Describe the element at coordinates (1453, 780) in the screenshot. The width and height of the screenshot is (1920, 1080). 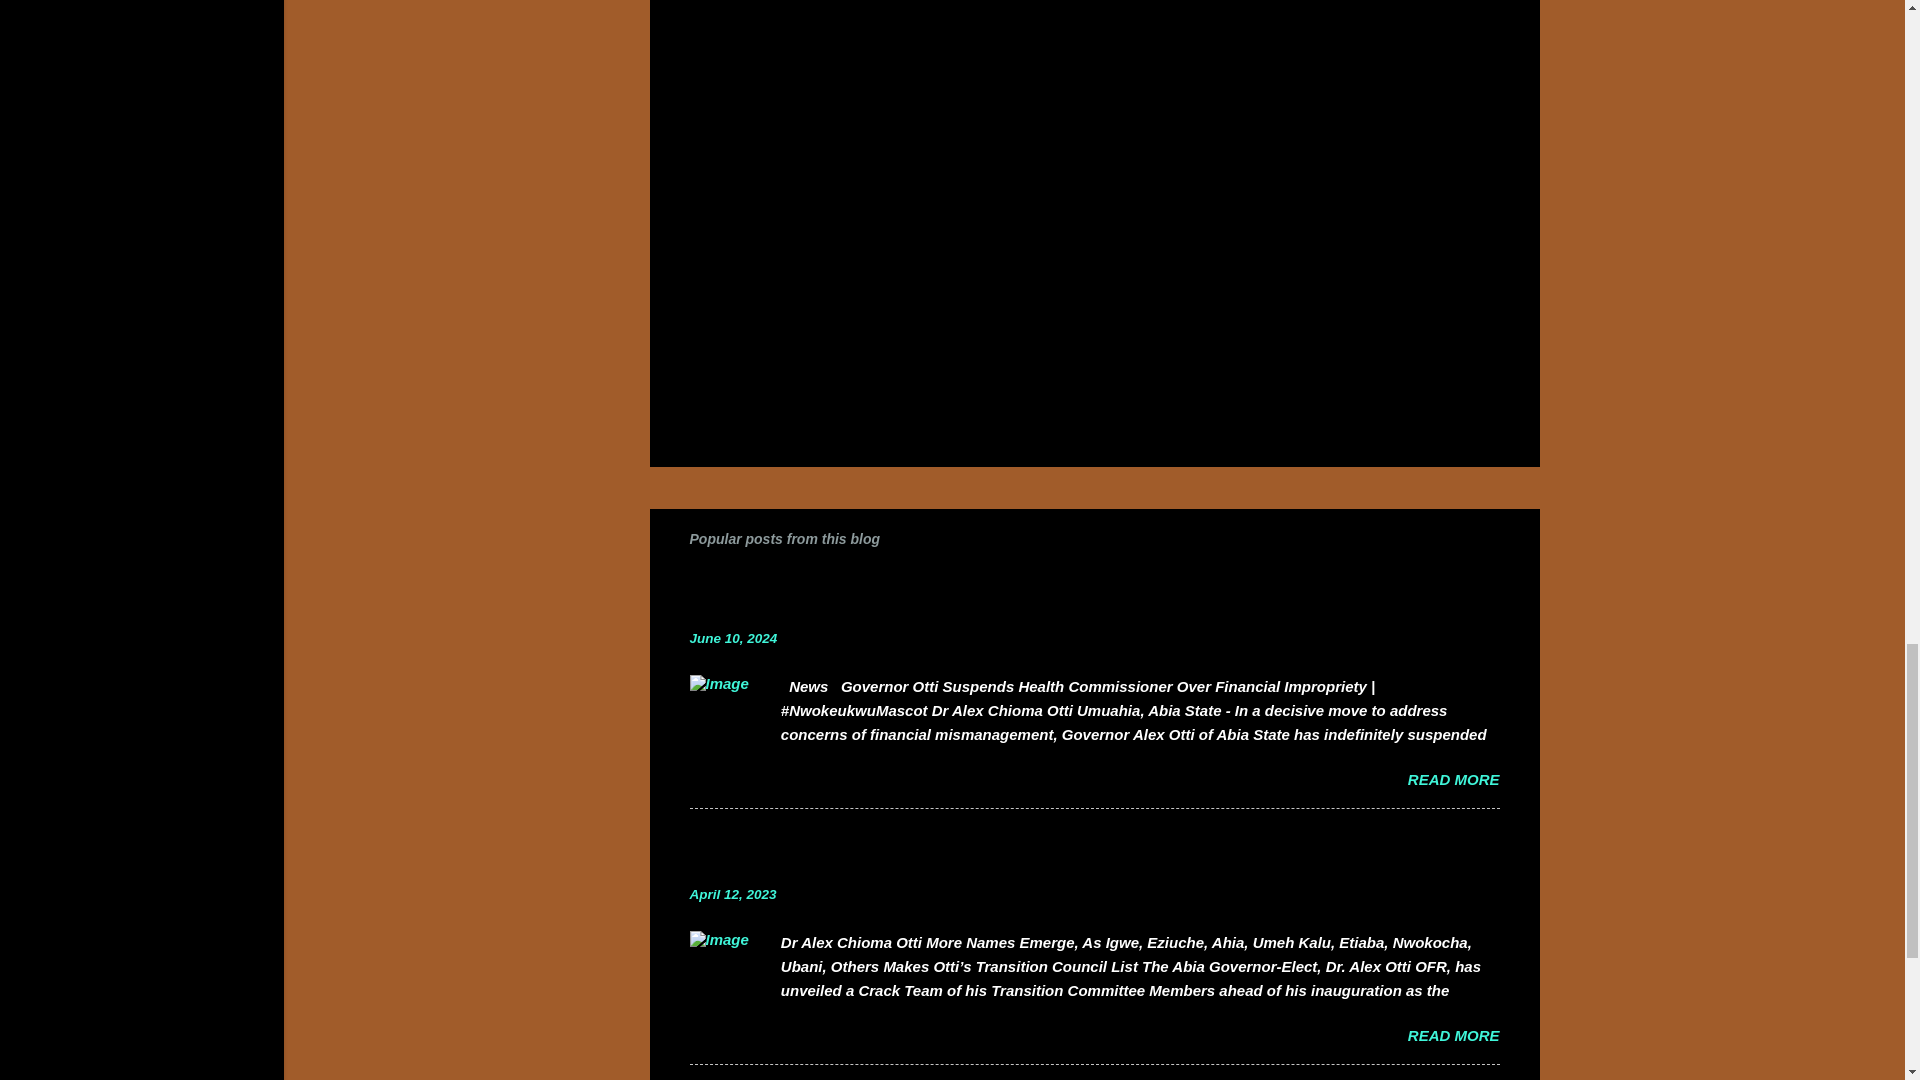
I see `READ MORE` at that location.